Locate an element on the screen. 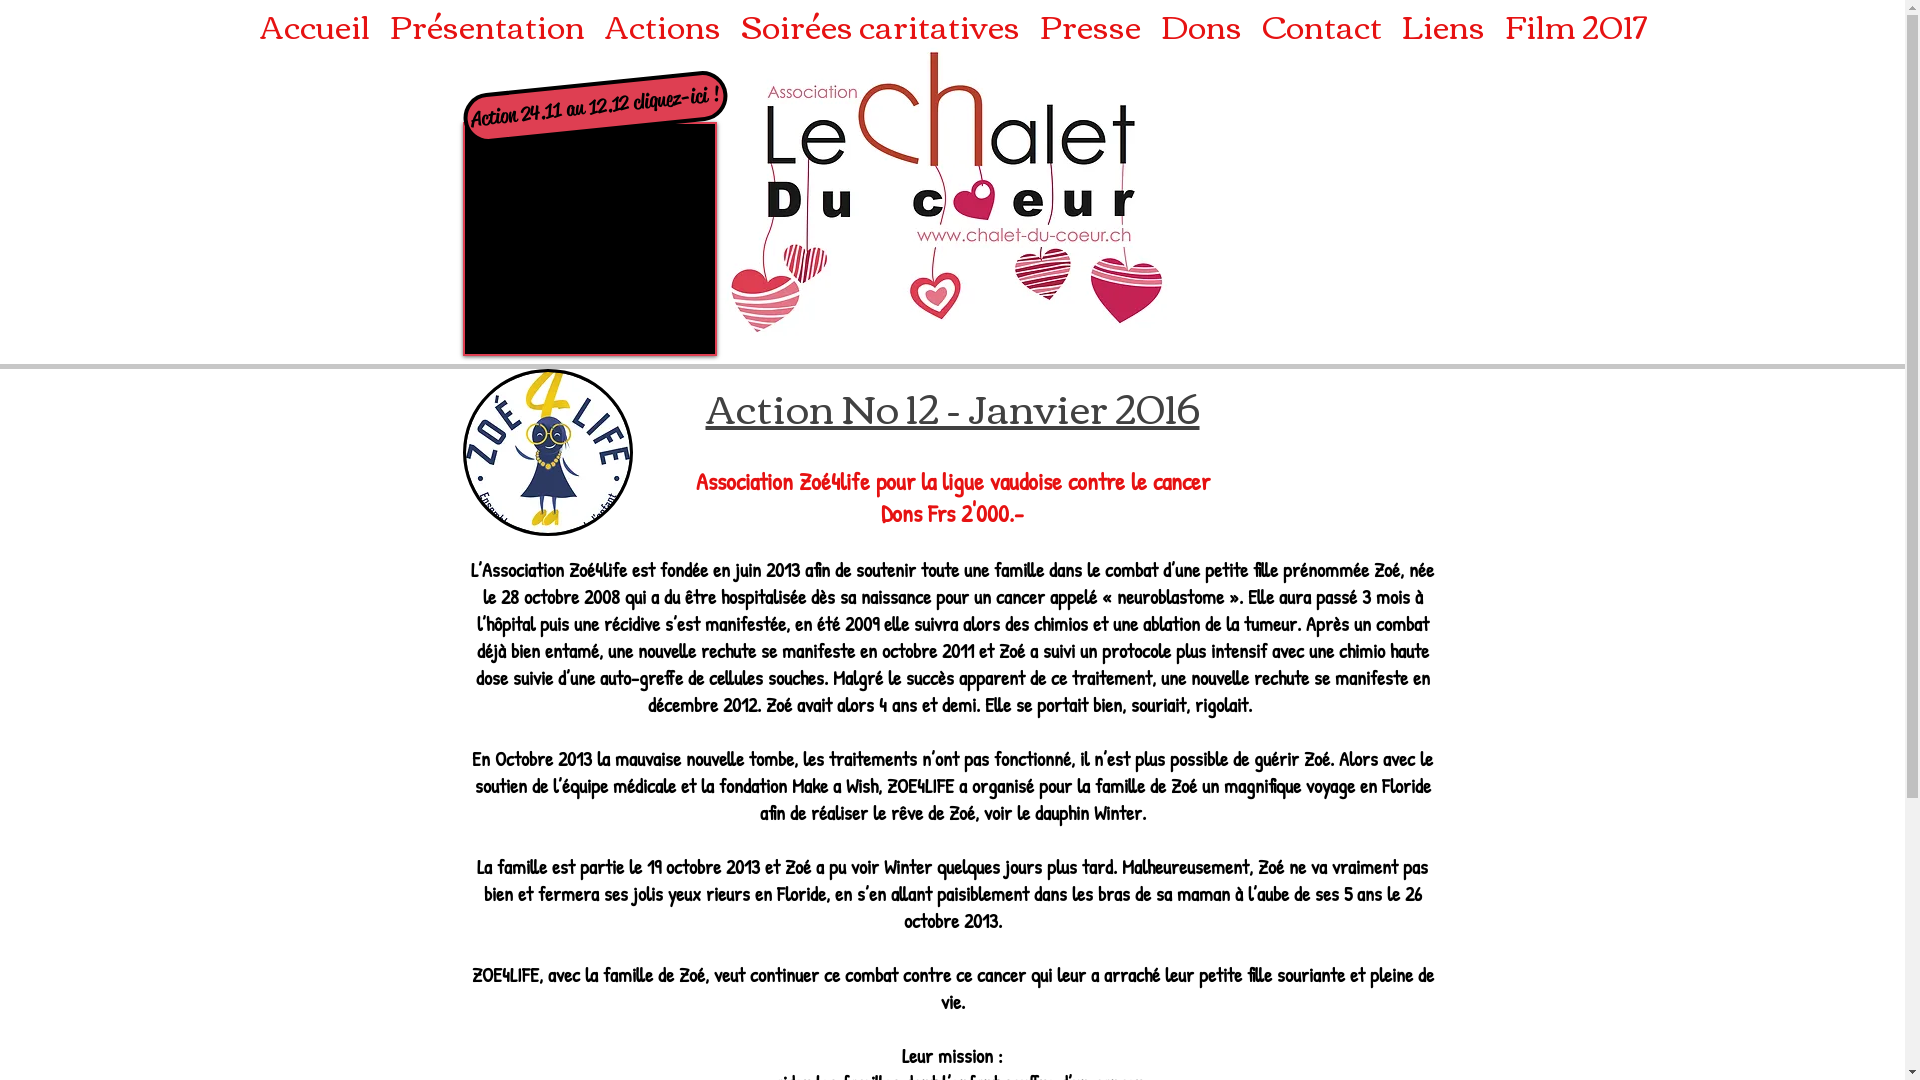  Accueil is located at coordinates (315, 25).